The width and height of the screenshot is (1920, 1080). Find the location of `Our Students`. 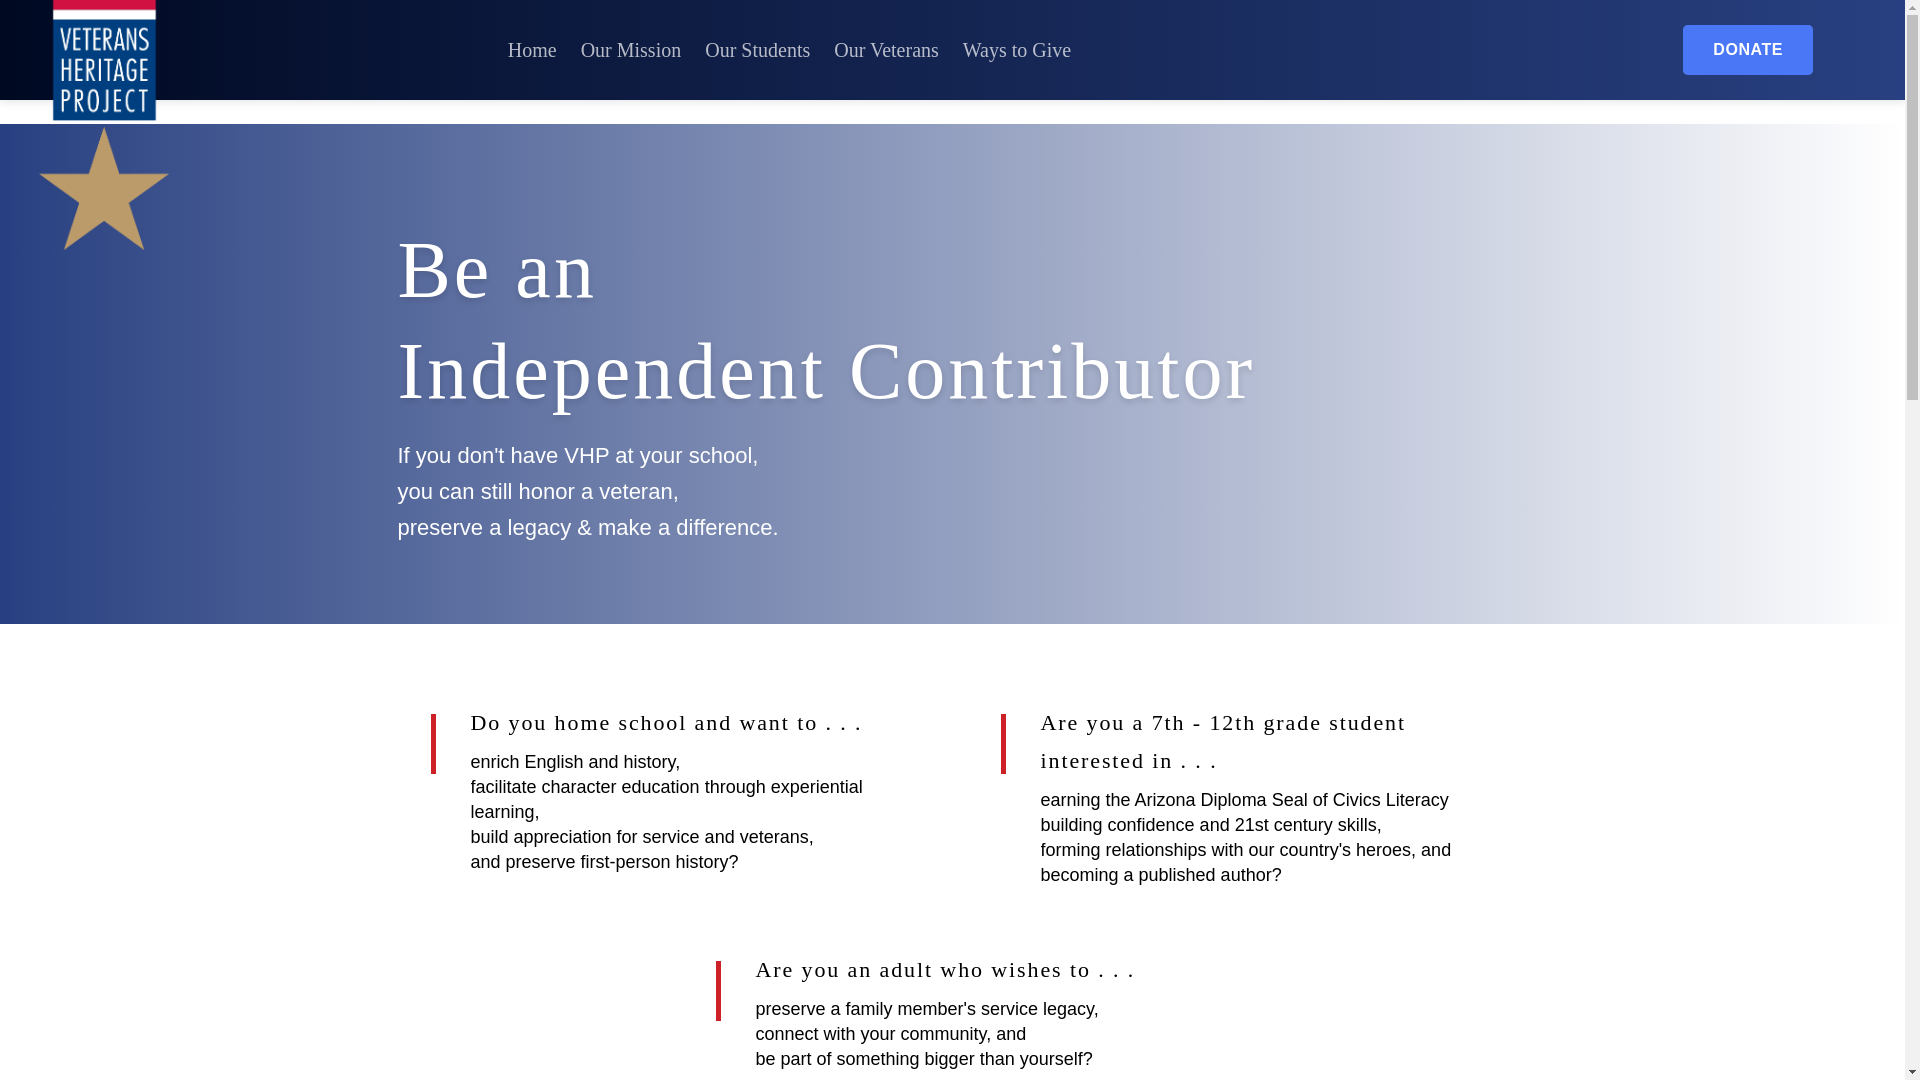

Our Students is located at coordinates (757, 50).